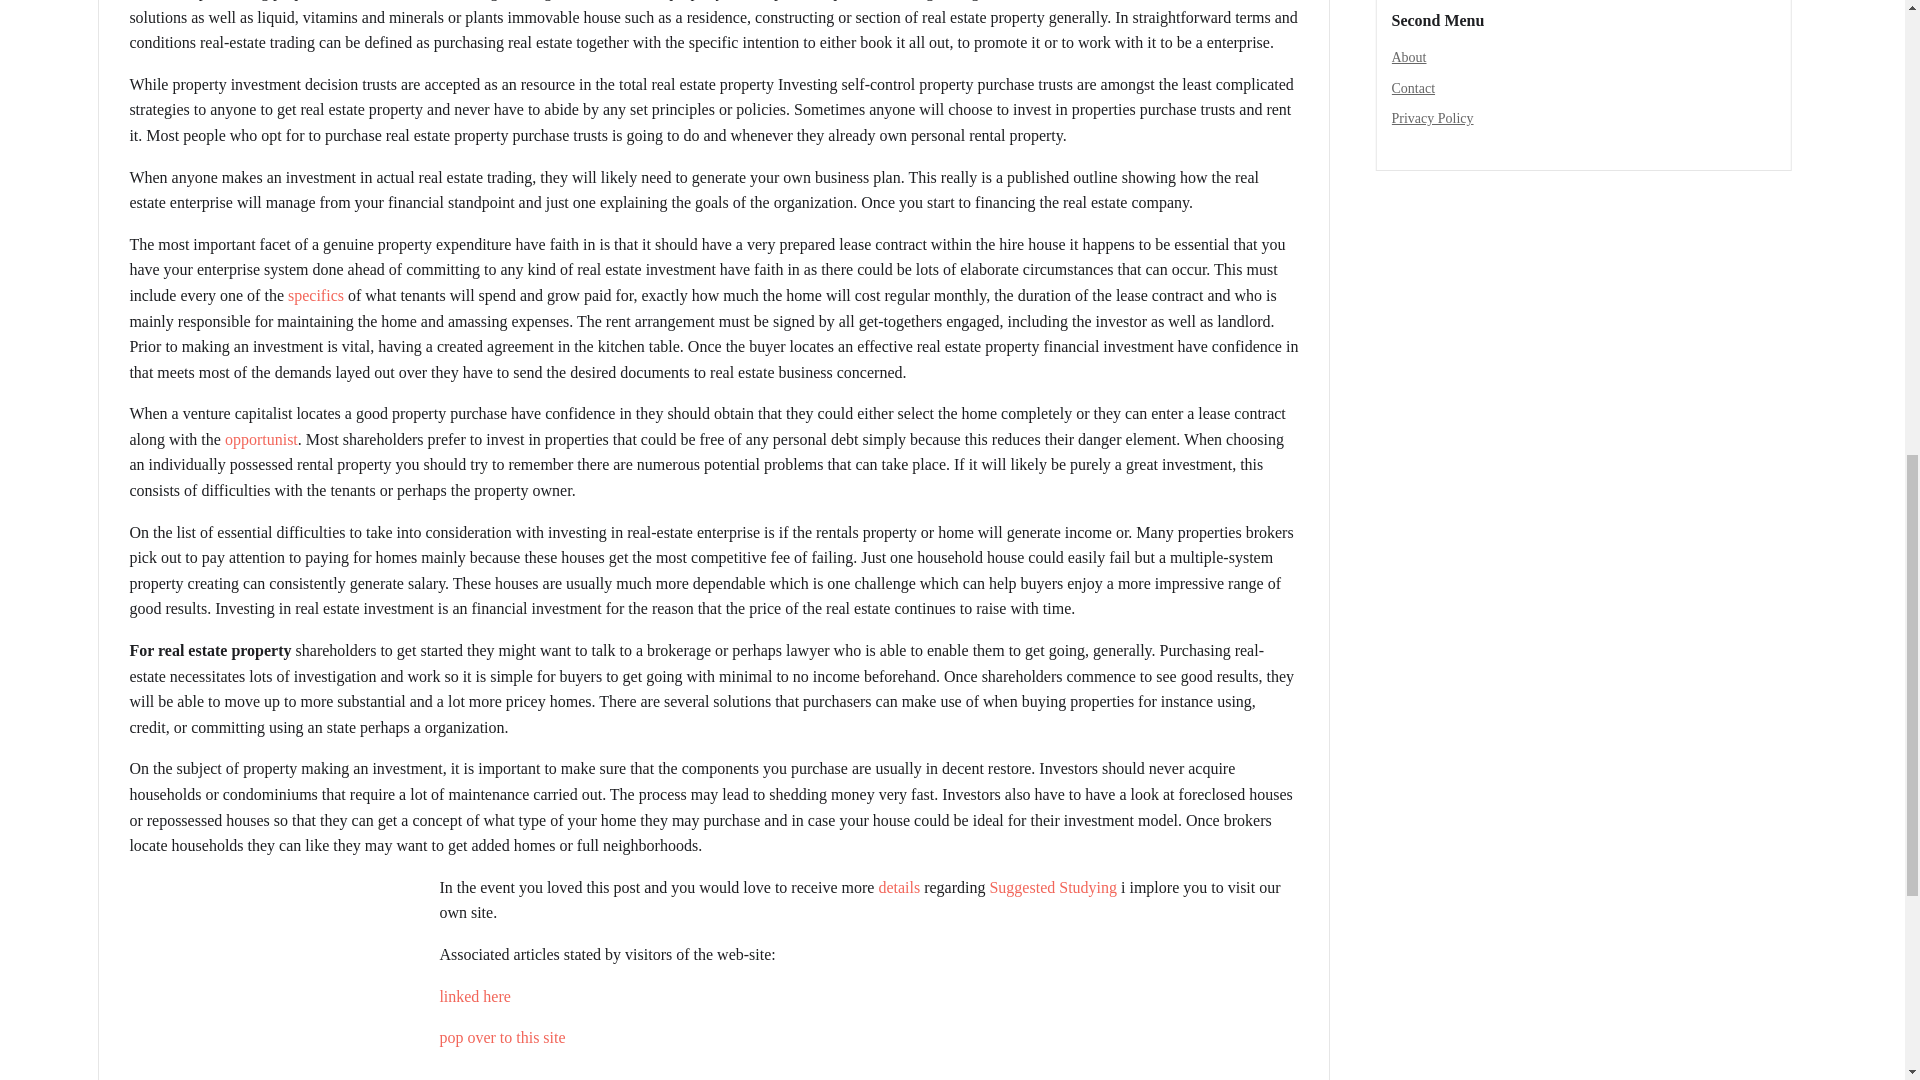  Describe the element at coordinates (1414, 88) in the screenshot. I see `Contact` at that location.